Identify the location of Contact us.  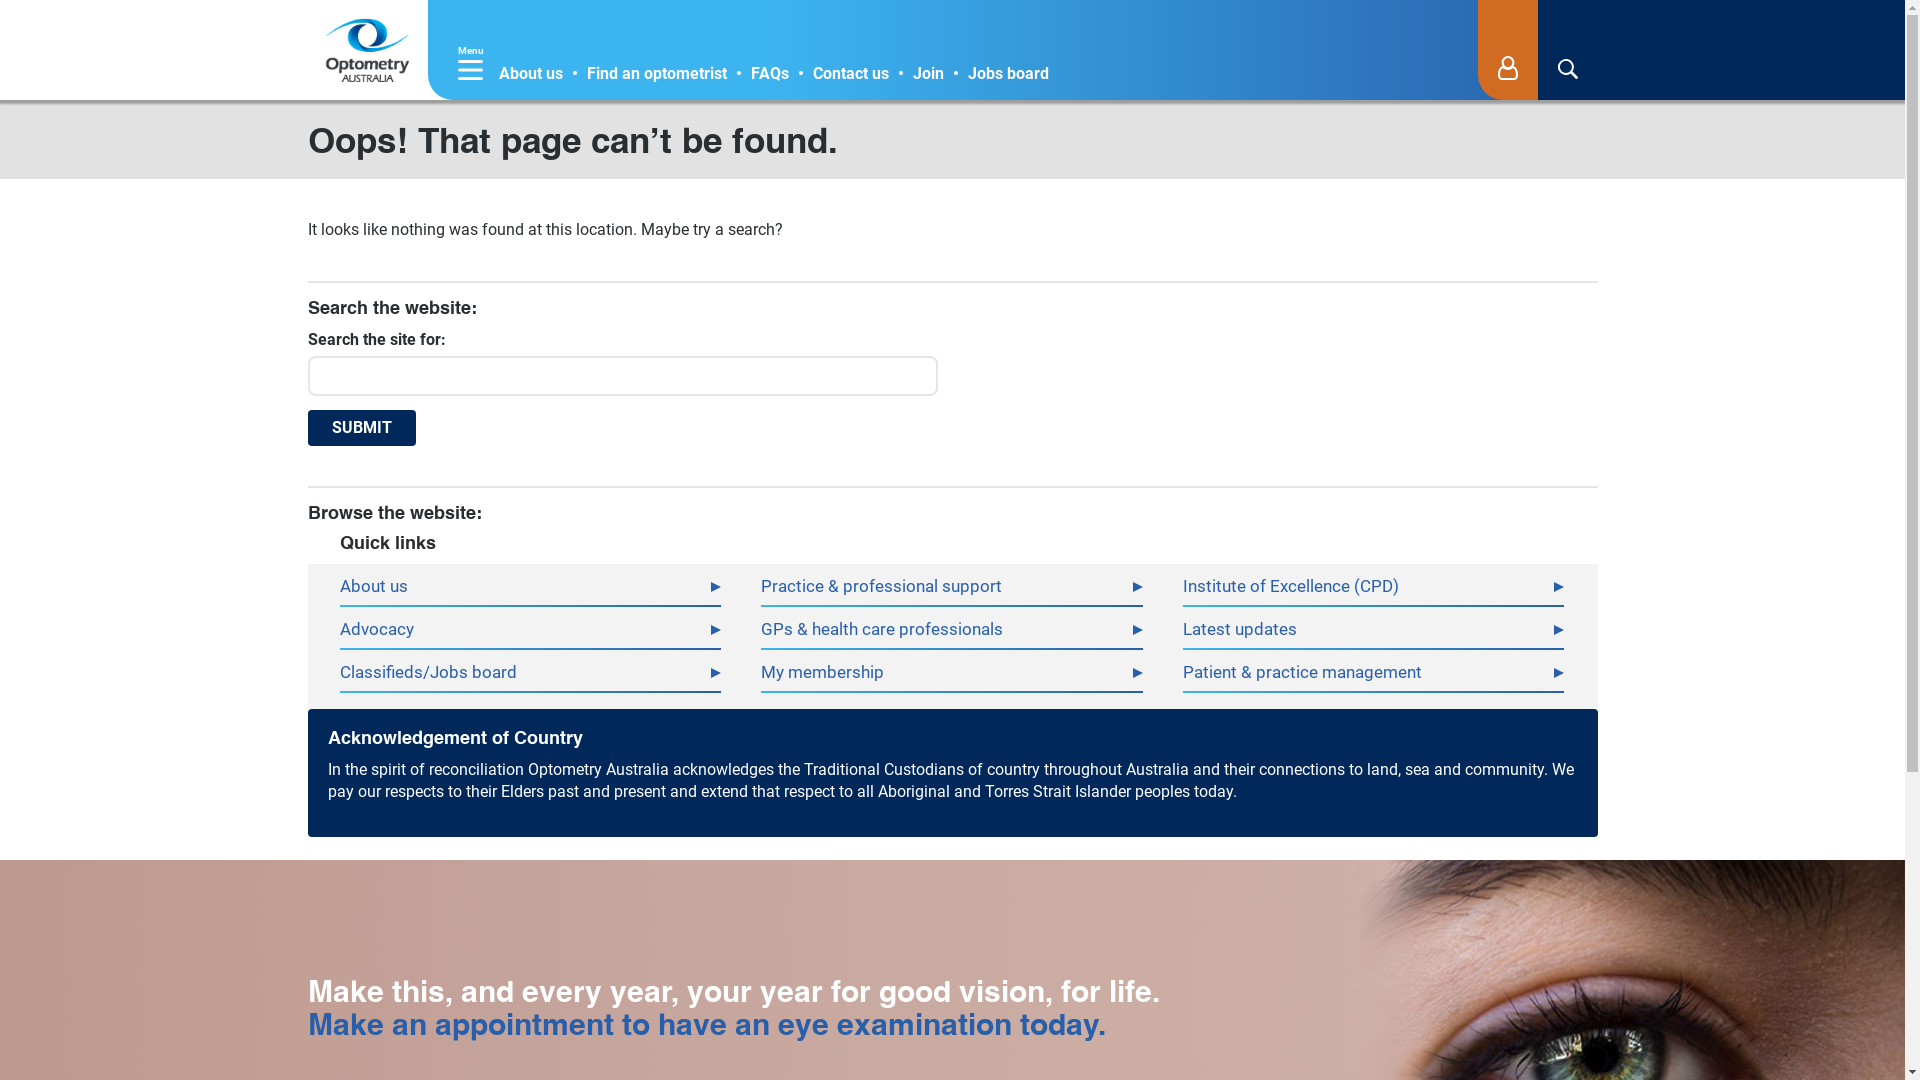
(850, 74).